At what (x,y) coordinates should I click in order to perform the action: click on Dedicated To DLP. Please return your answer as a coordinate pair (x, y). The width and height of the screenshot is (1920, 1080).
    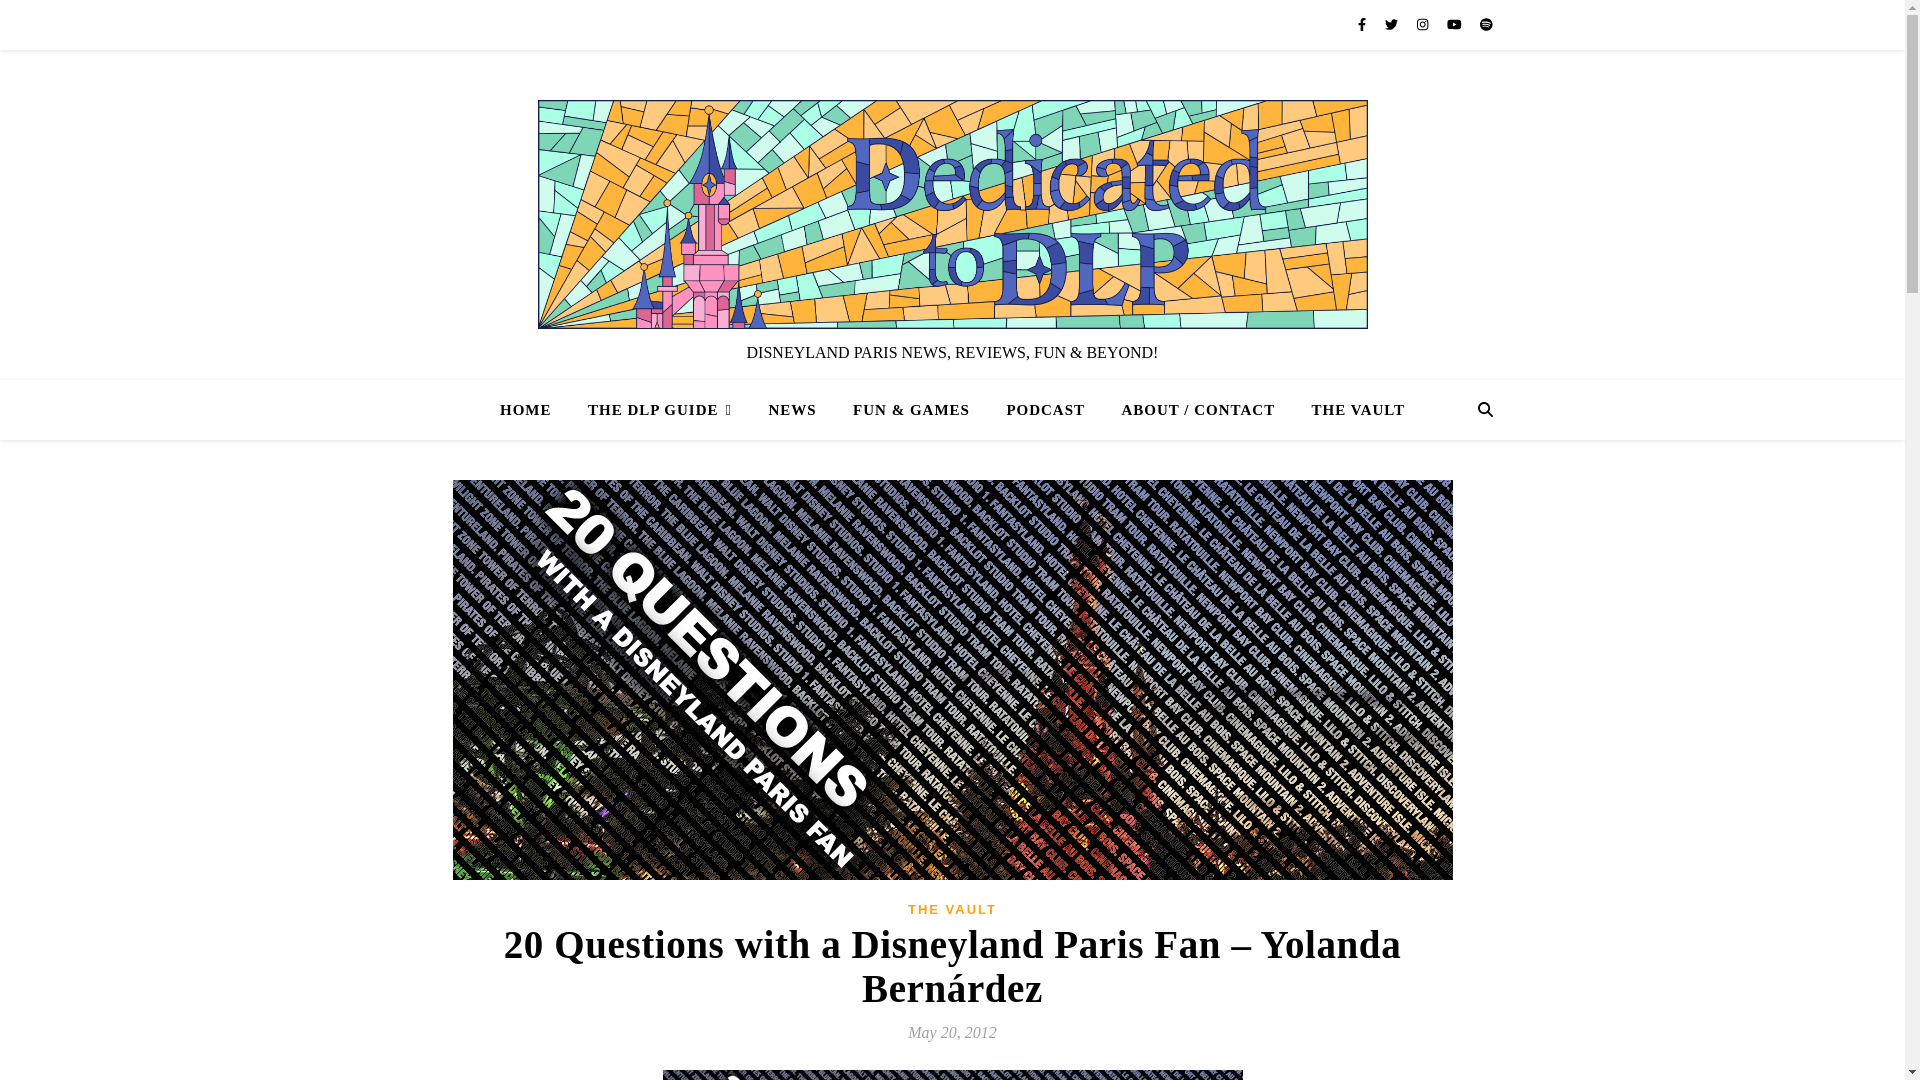
    Looking at the image, I should click on (952, 214).